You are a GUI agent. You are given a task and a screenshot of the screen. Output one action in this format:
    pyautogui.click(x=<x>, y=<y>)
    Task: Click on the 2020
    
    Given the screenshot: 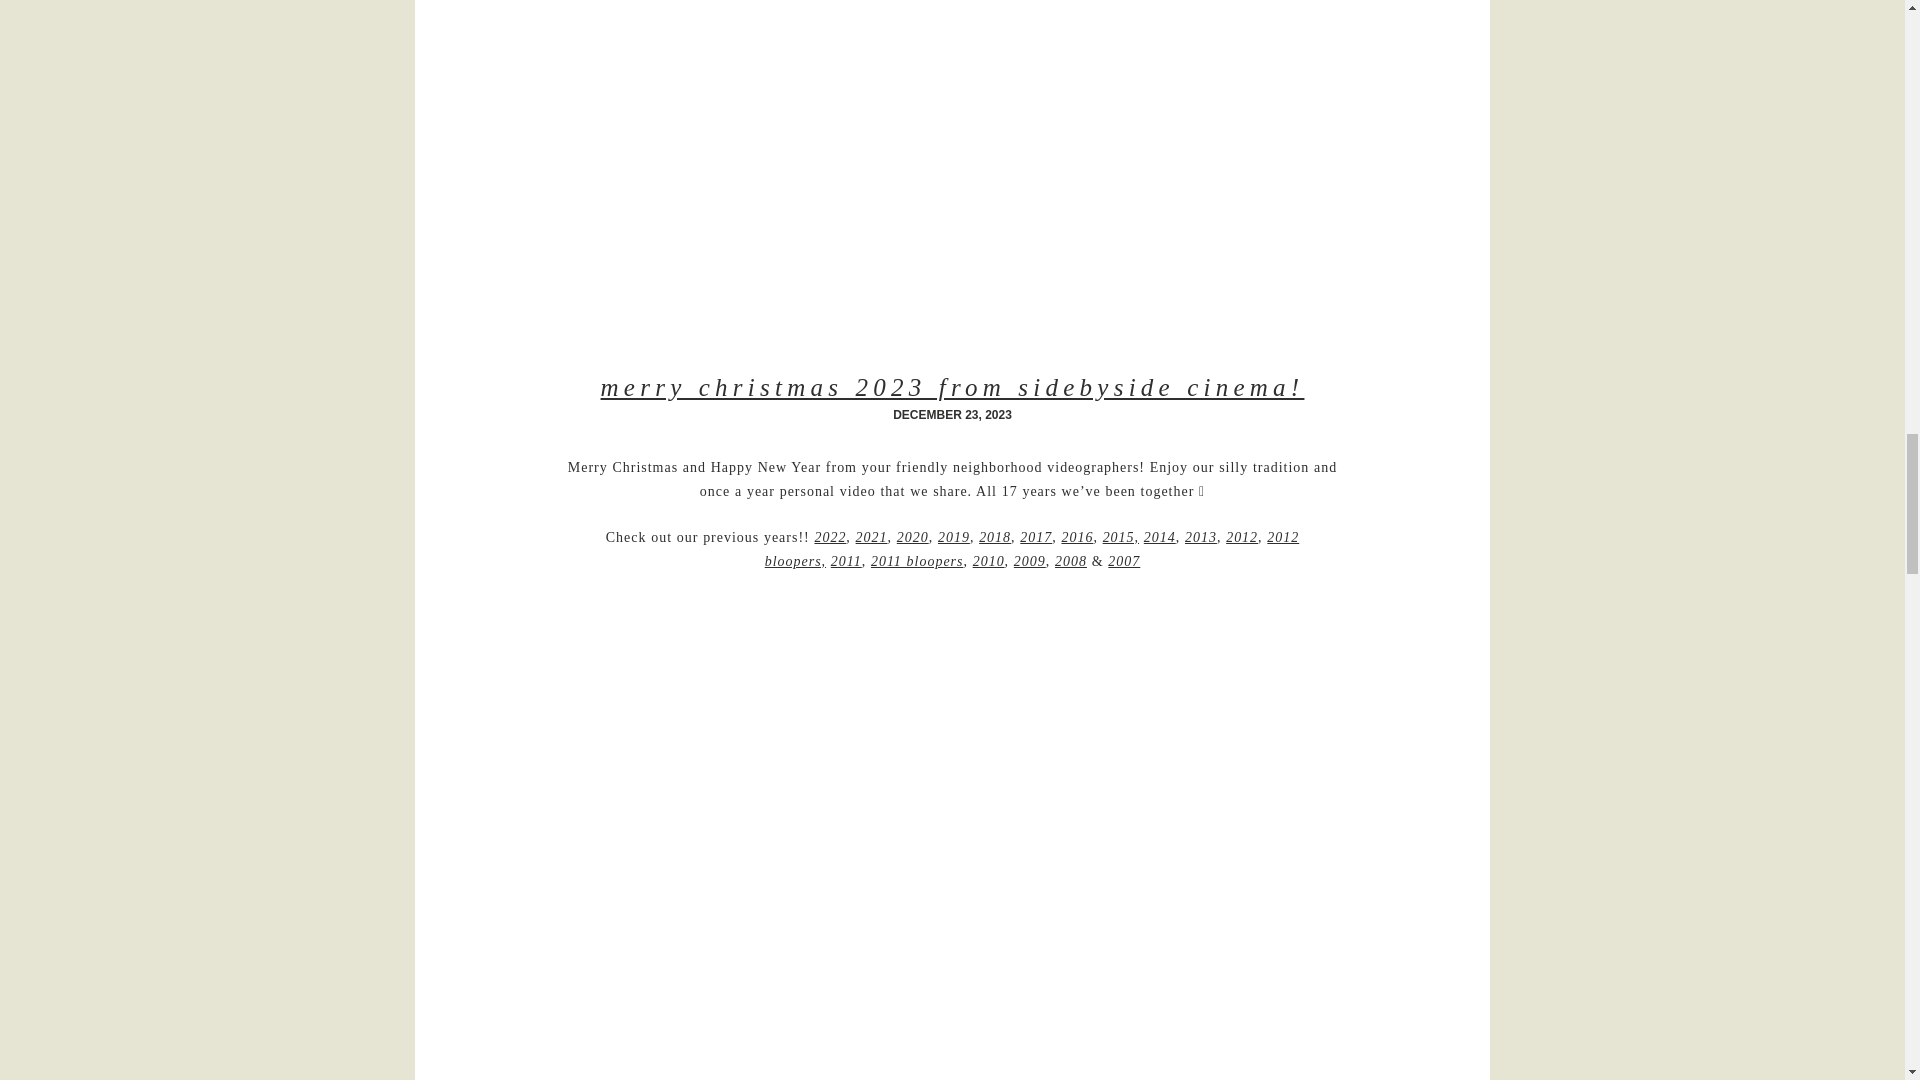 What is the action you would take?
    pyautogui.click(x=912, y=538)
    